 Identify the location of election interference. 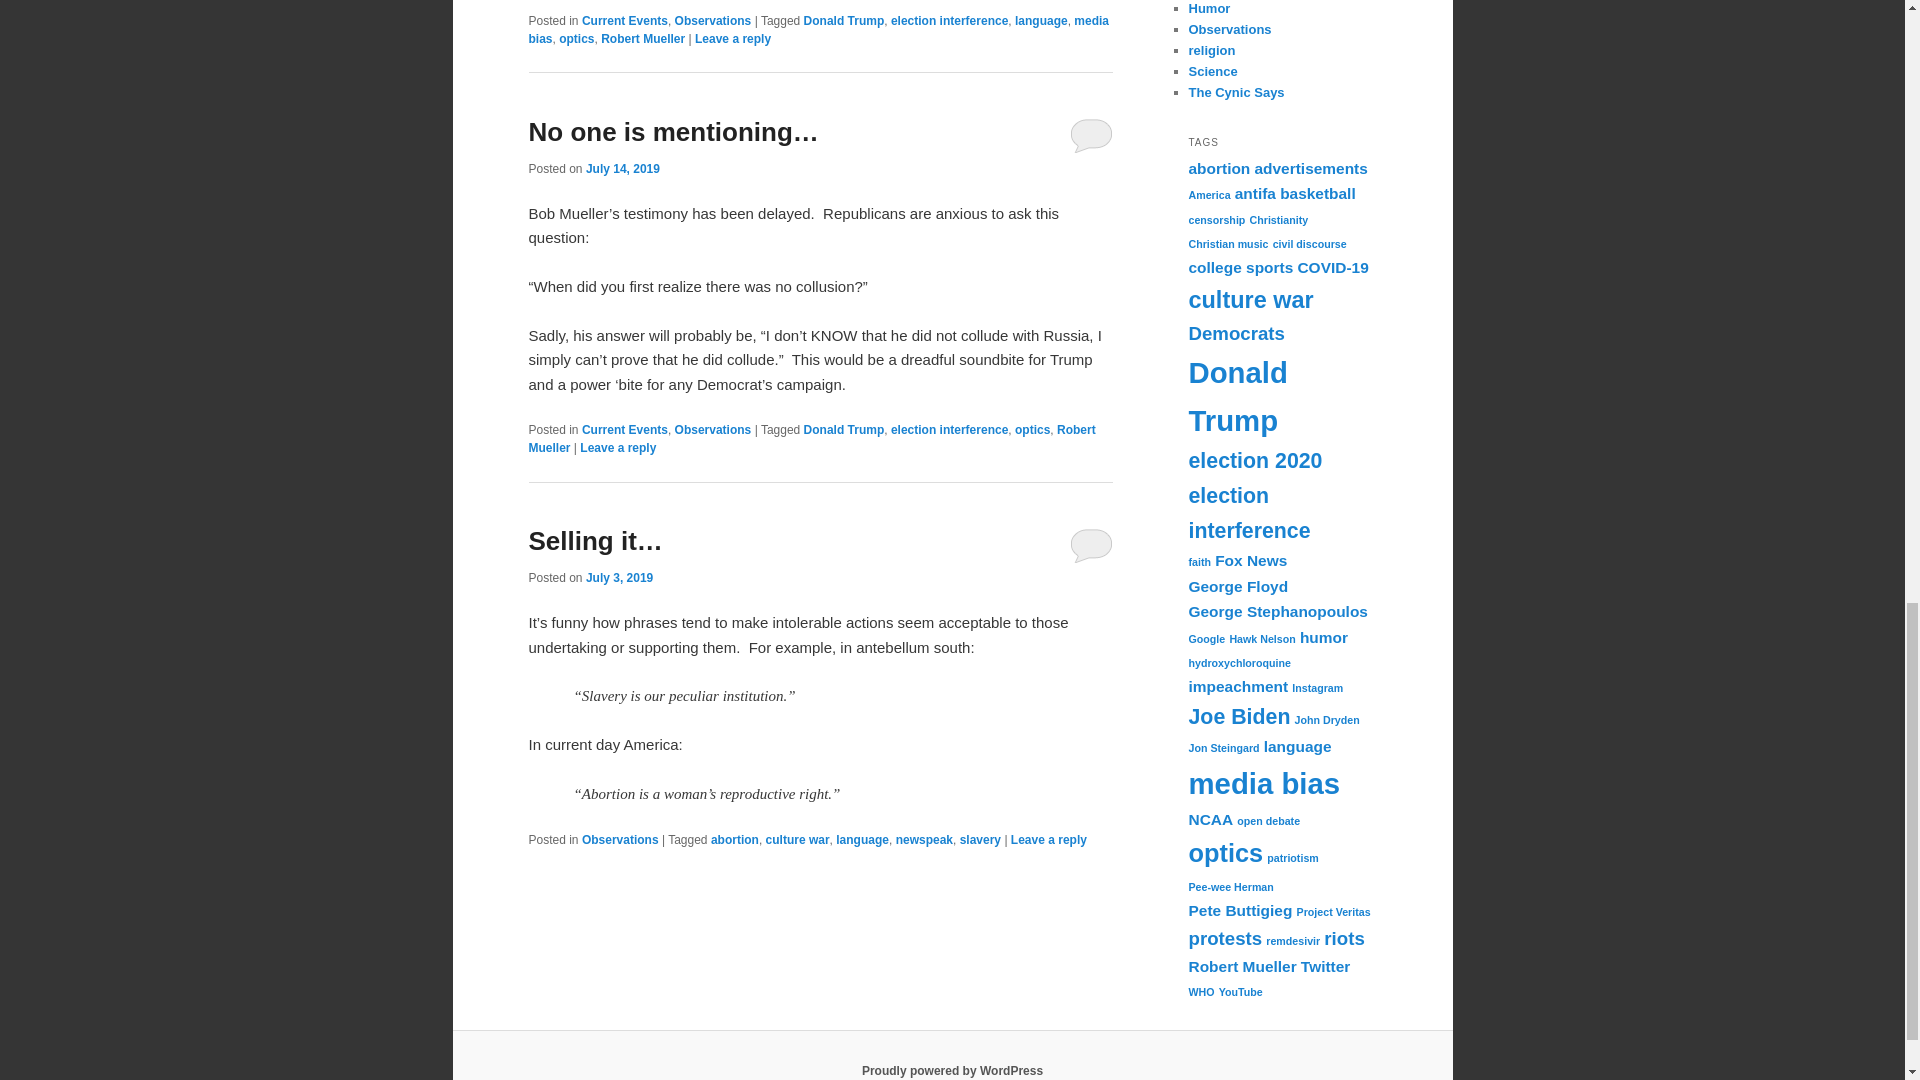
(949, 21).